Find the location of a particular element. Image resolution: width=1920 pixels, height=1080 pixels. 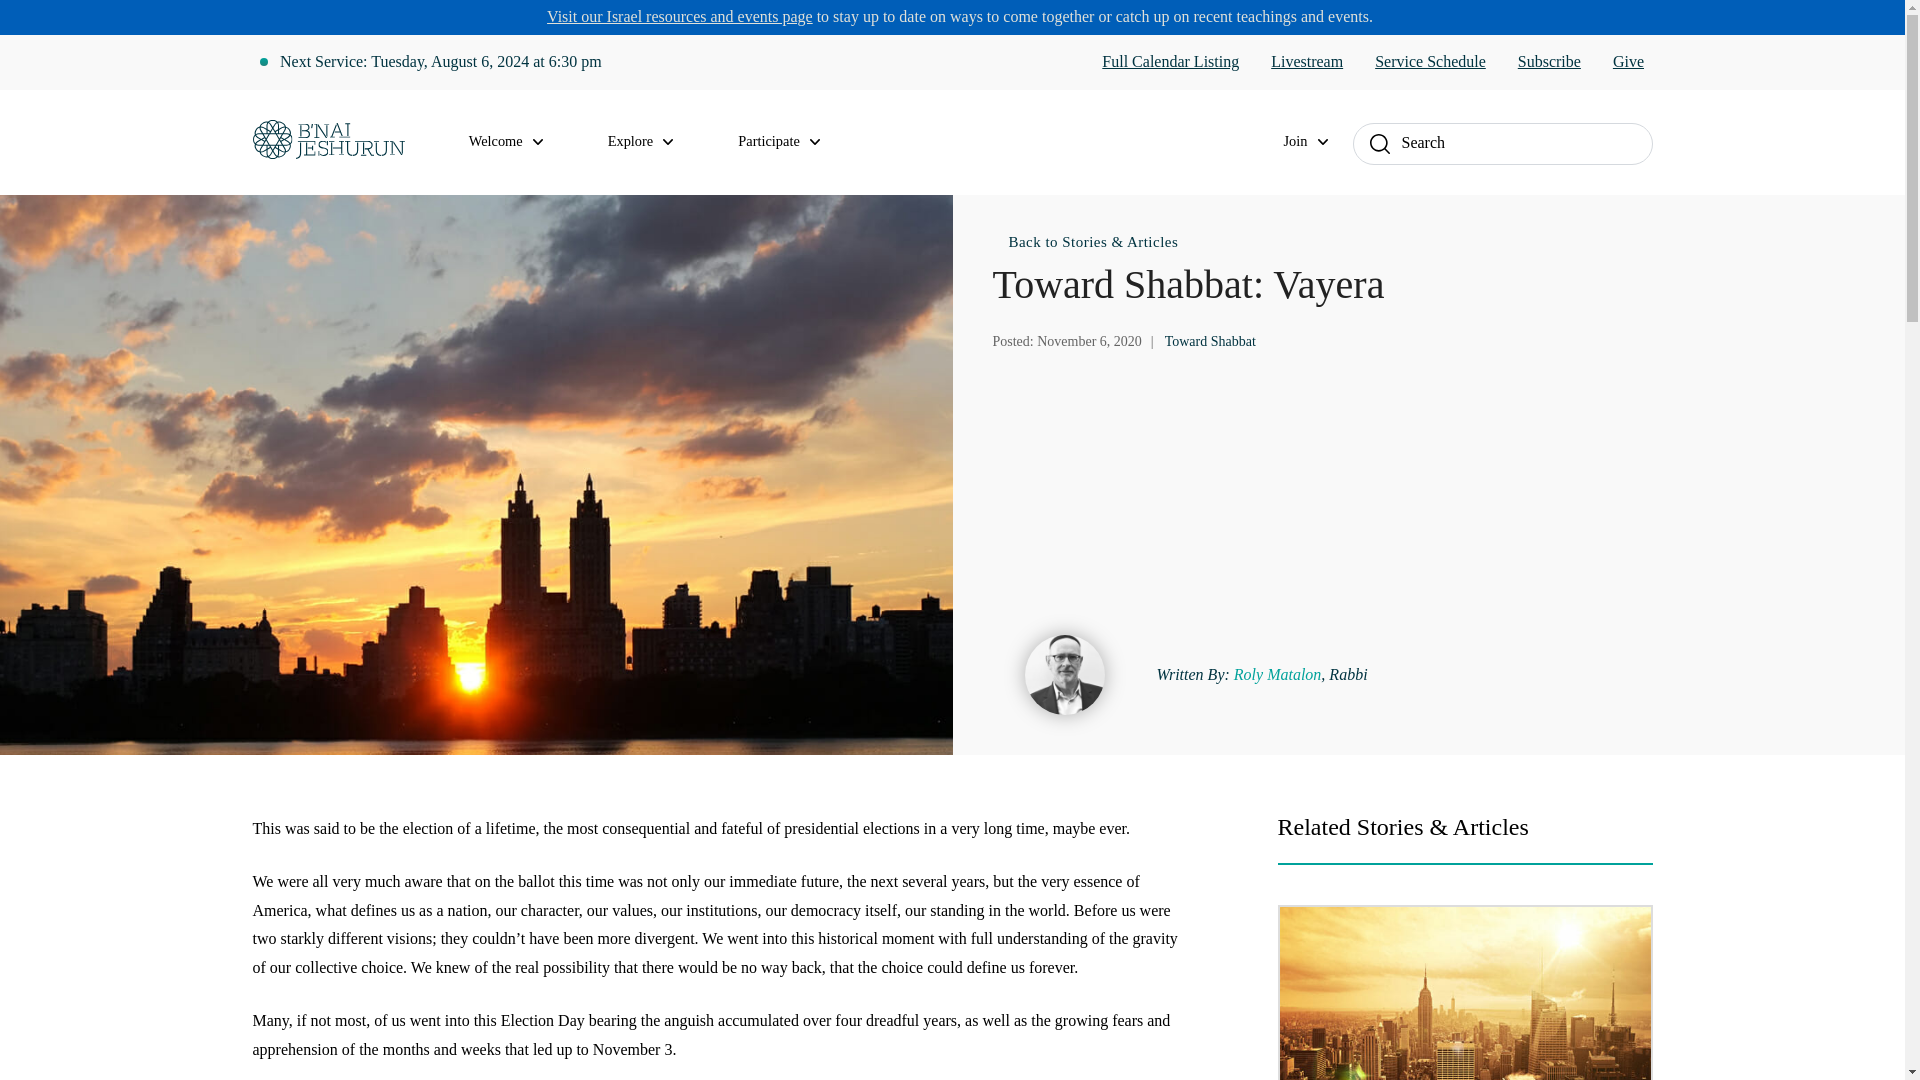

Subscribe is located at coordinates (1549, 62).